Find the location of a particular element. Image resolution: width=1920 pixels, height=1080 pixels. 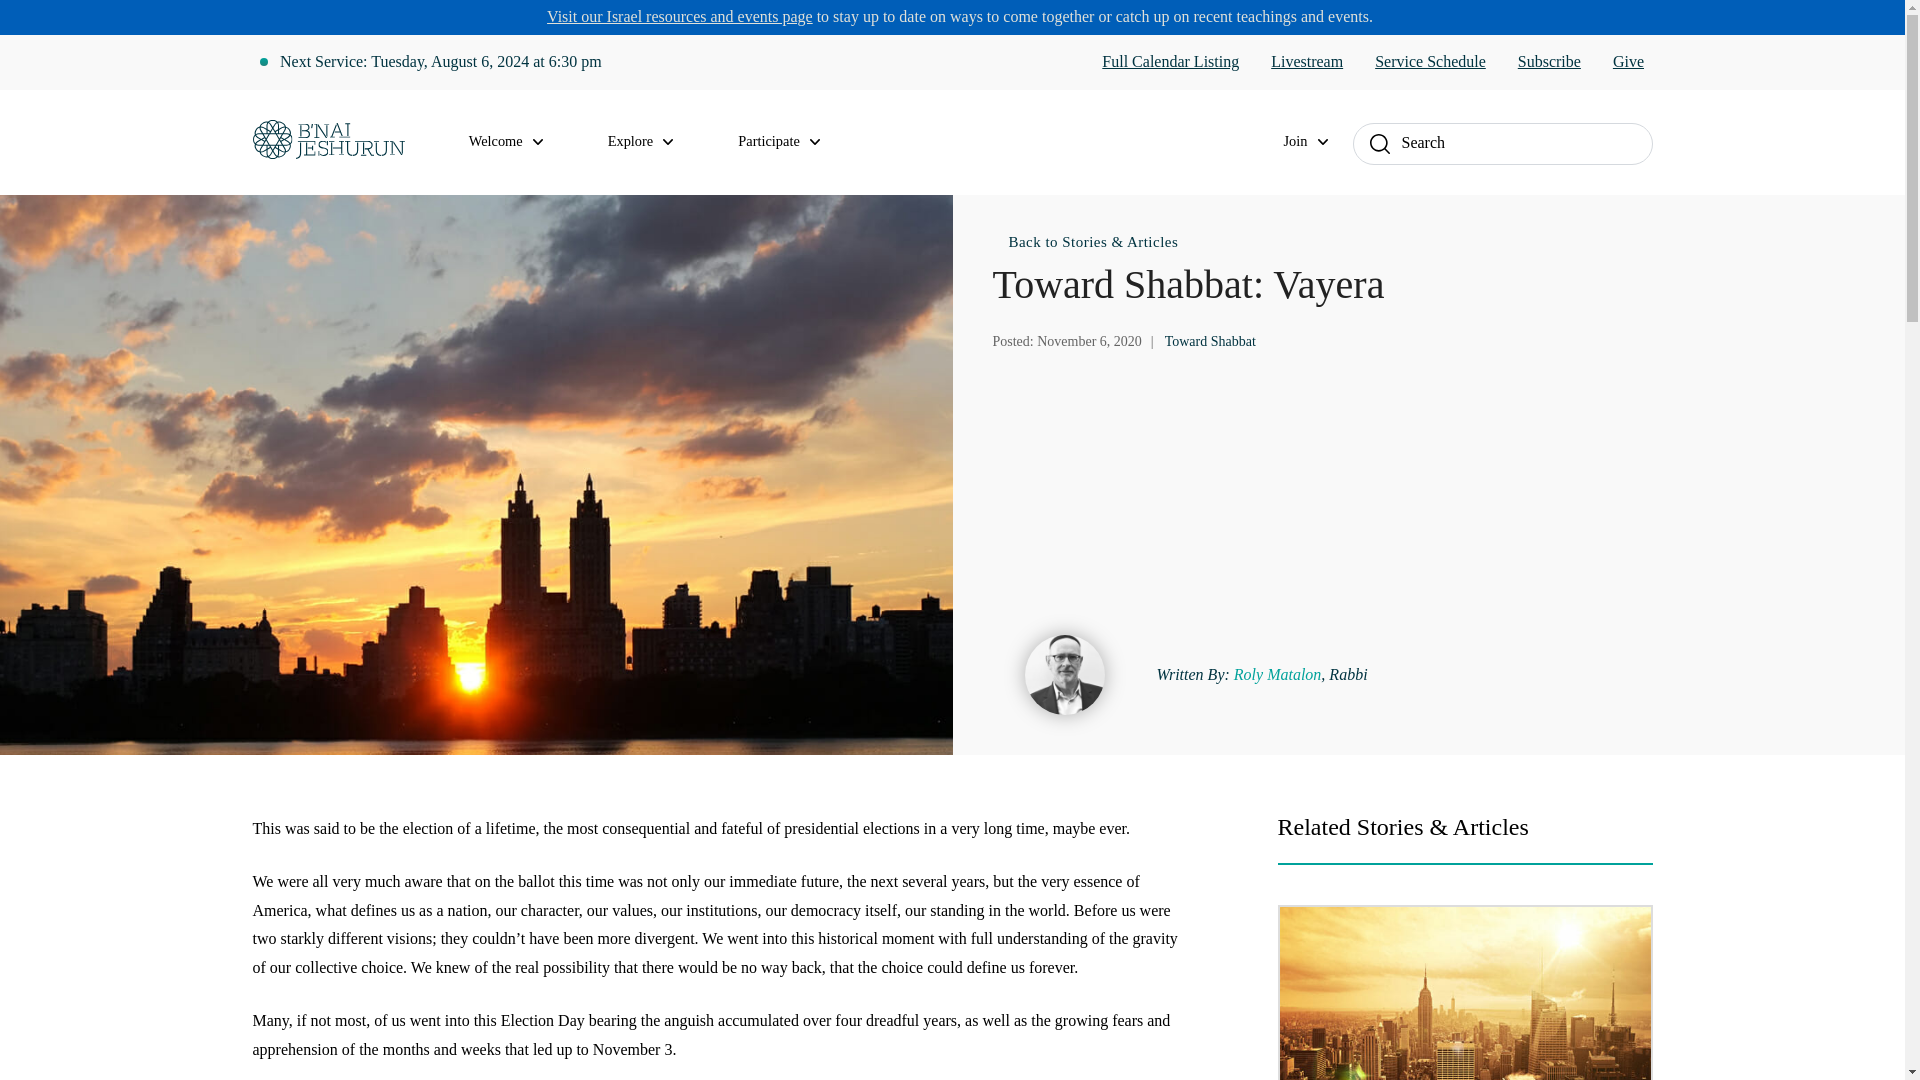

Subscribe is located at coordinates (1549, 62).